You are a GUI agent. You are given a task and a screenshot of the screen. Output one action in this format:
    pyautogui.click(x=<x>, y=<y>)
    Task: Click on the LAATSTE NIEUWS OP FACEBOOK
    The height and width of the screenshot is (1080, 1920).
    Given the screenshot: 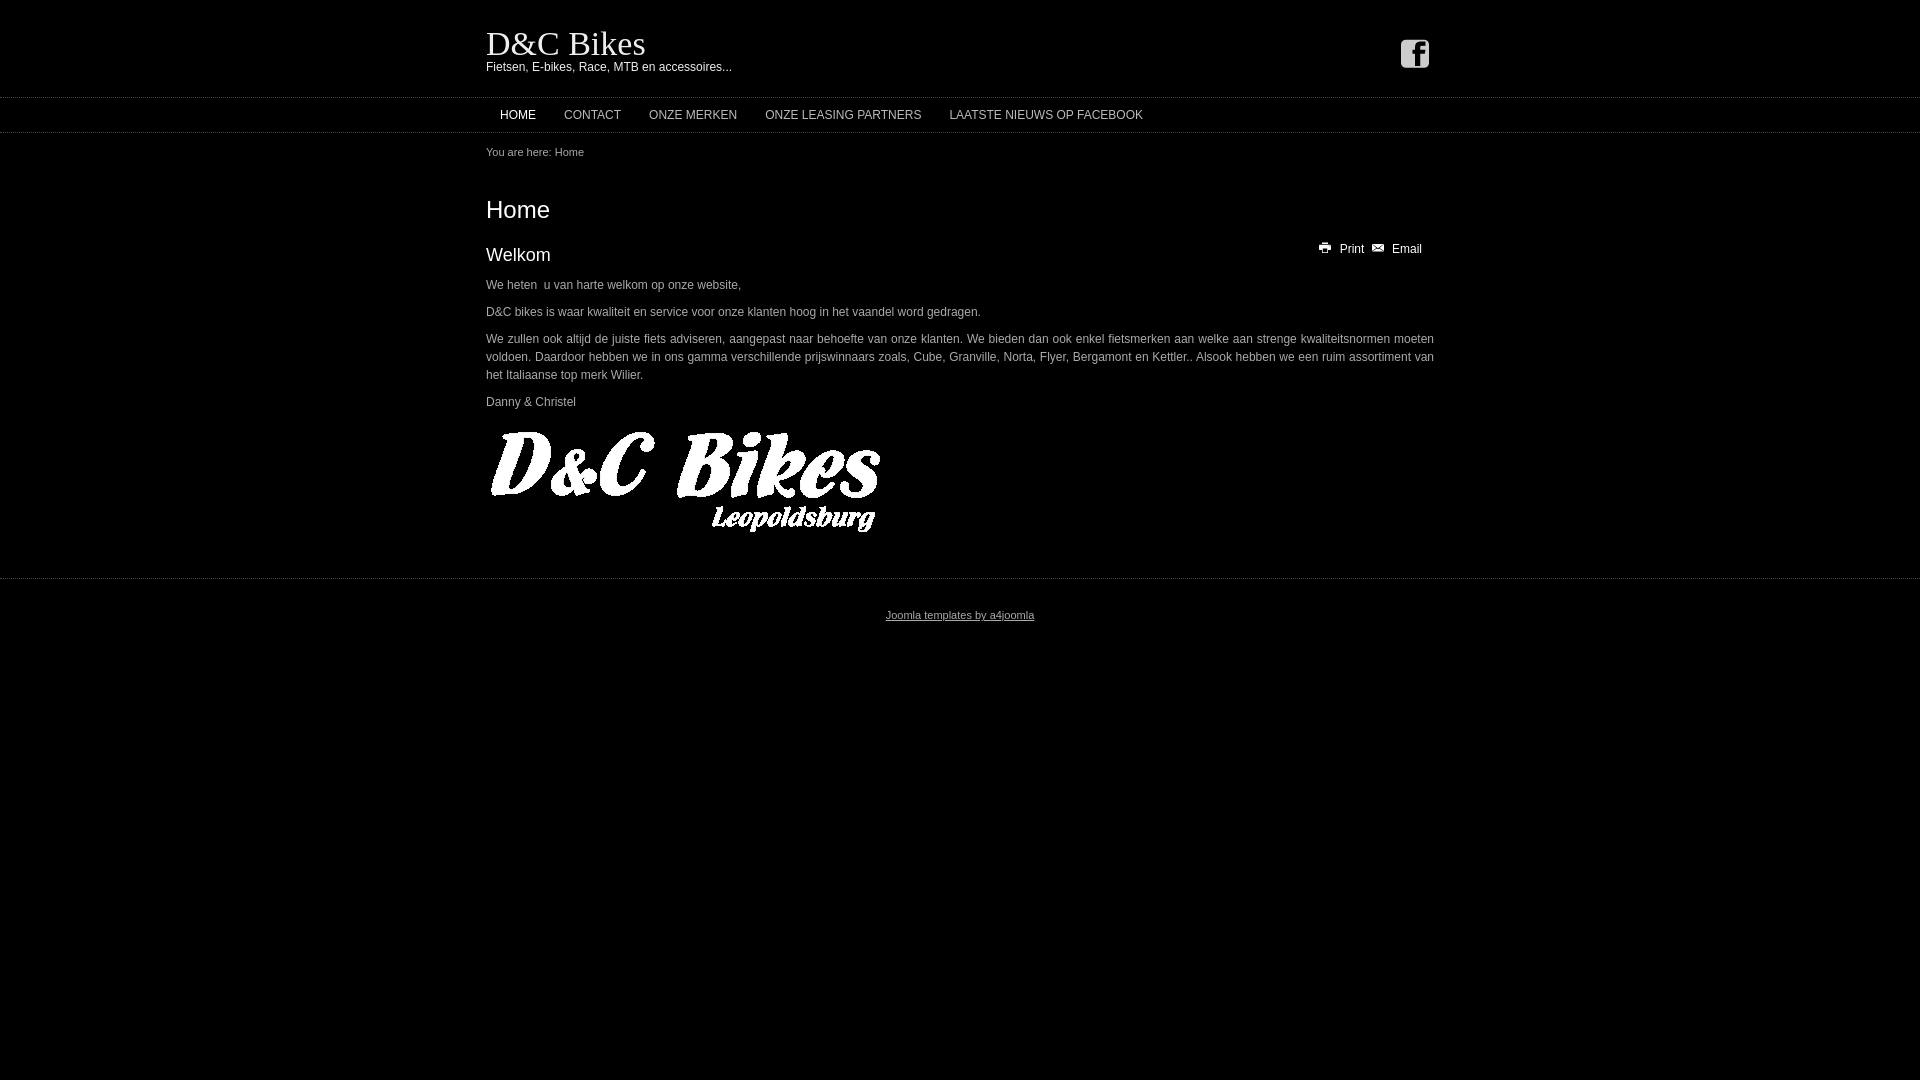 What is the action you would take?
    pyautogui.click(x=1046, y=115)
    